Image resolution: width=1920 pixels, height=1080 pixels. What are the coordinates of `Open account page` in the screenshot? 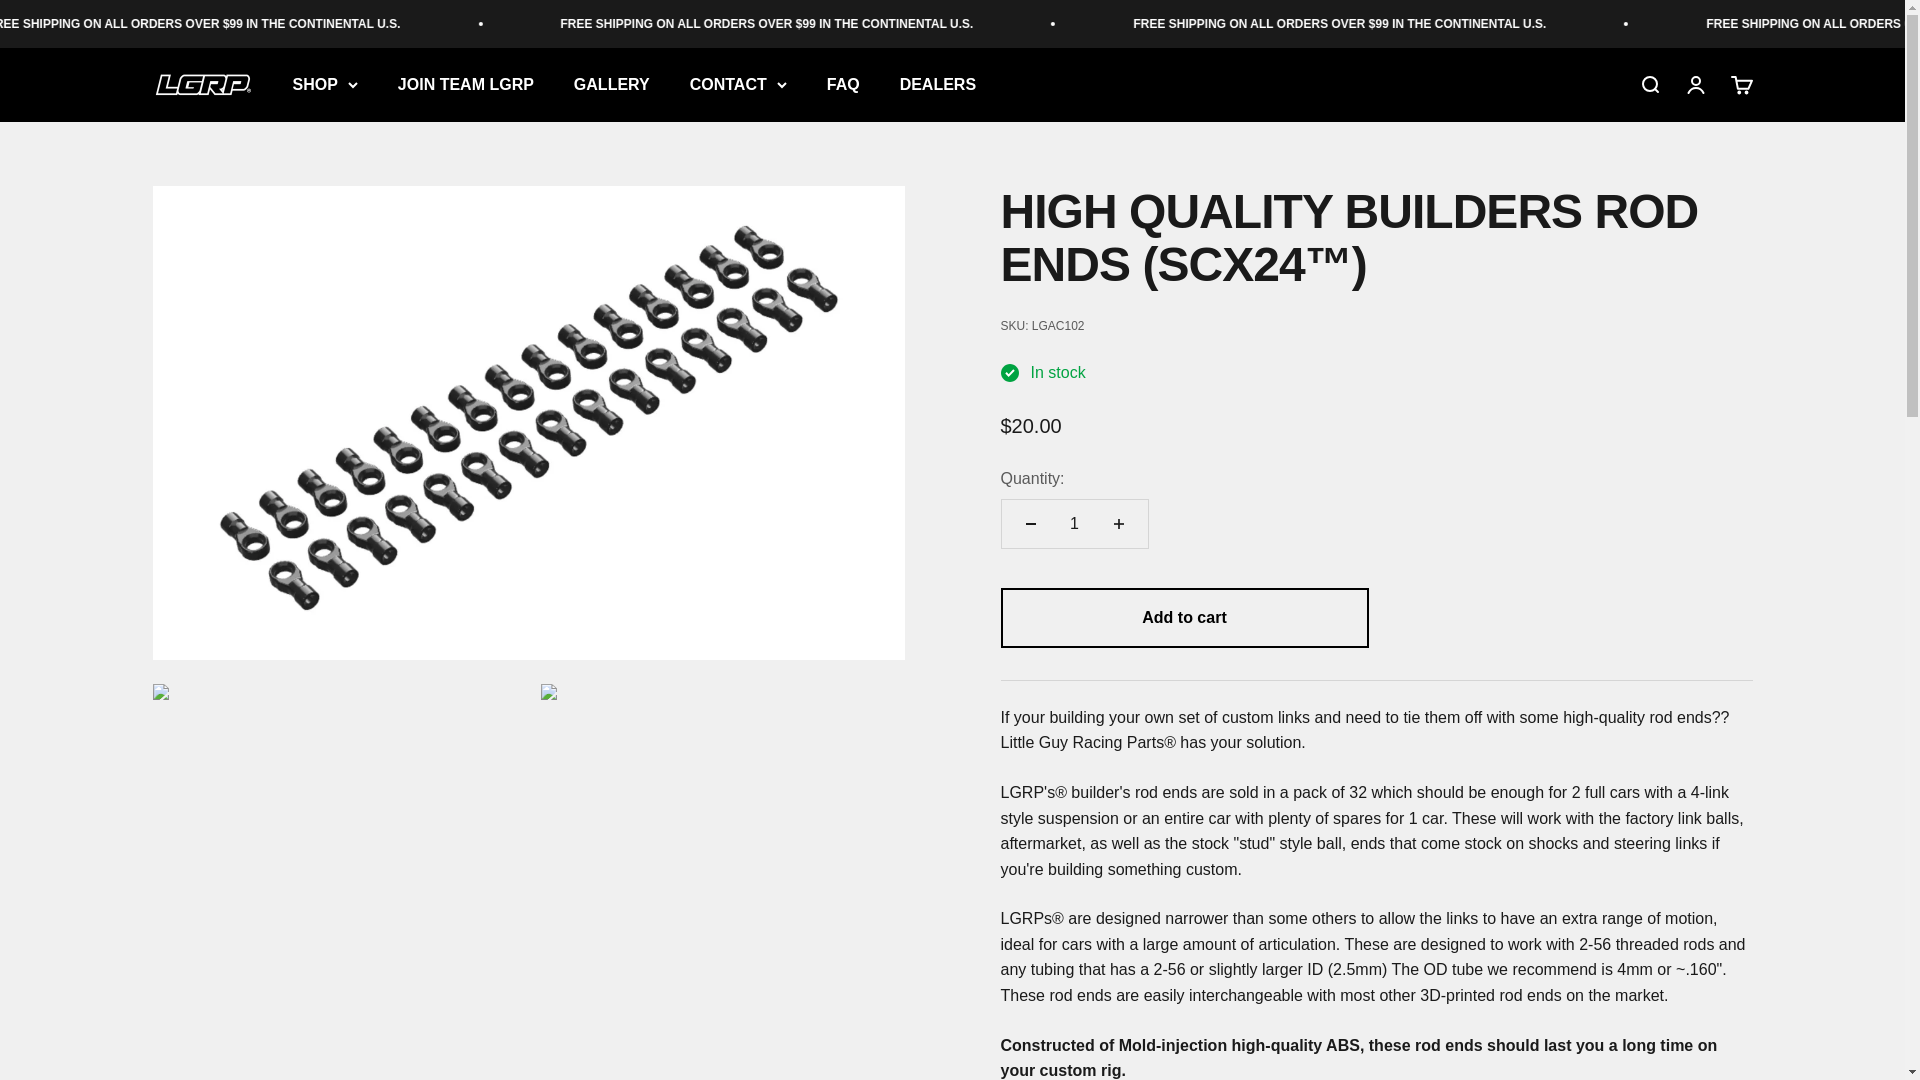 It's located at (1694, 85).